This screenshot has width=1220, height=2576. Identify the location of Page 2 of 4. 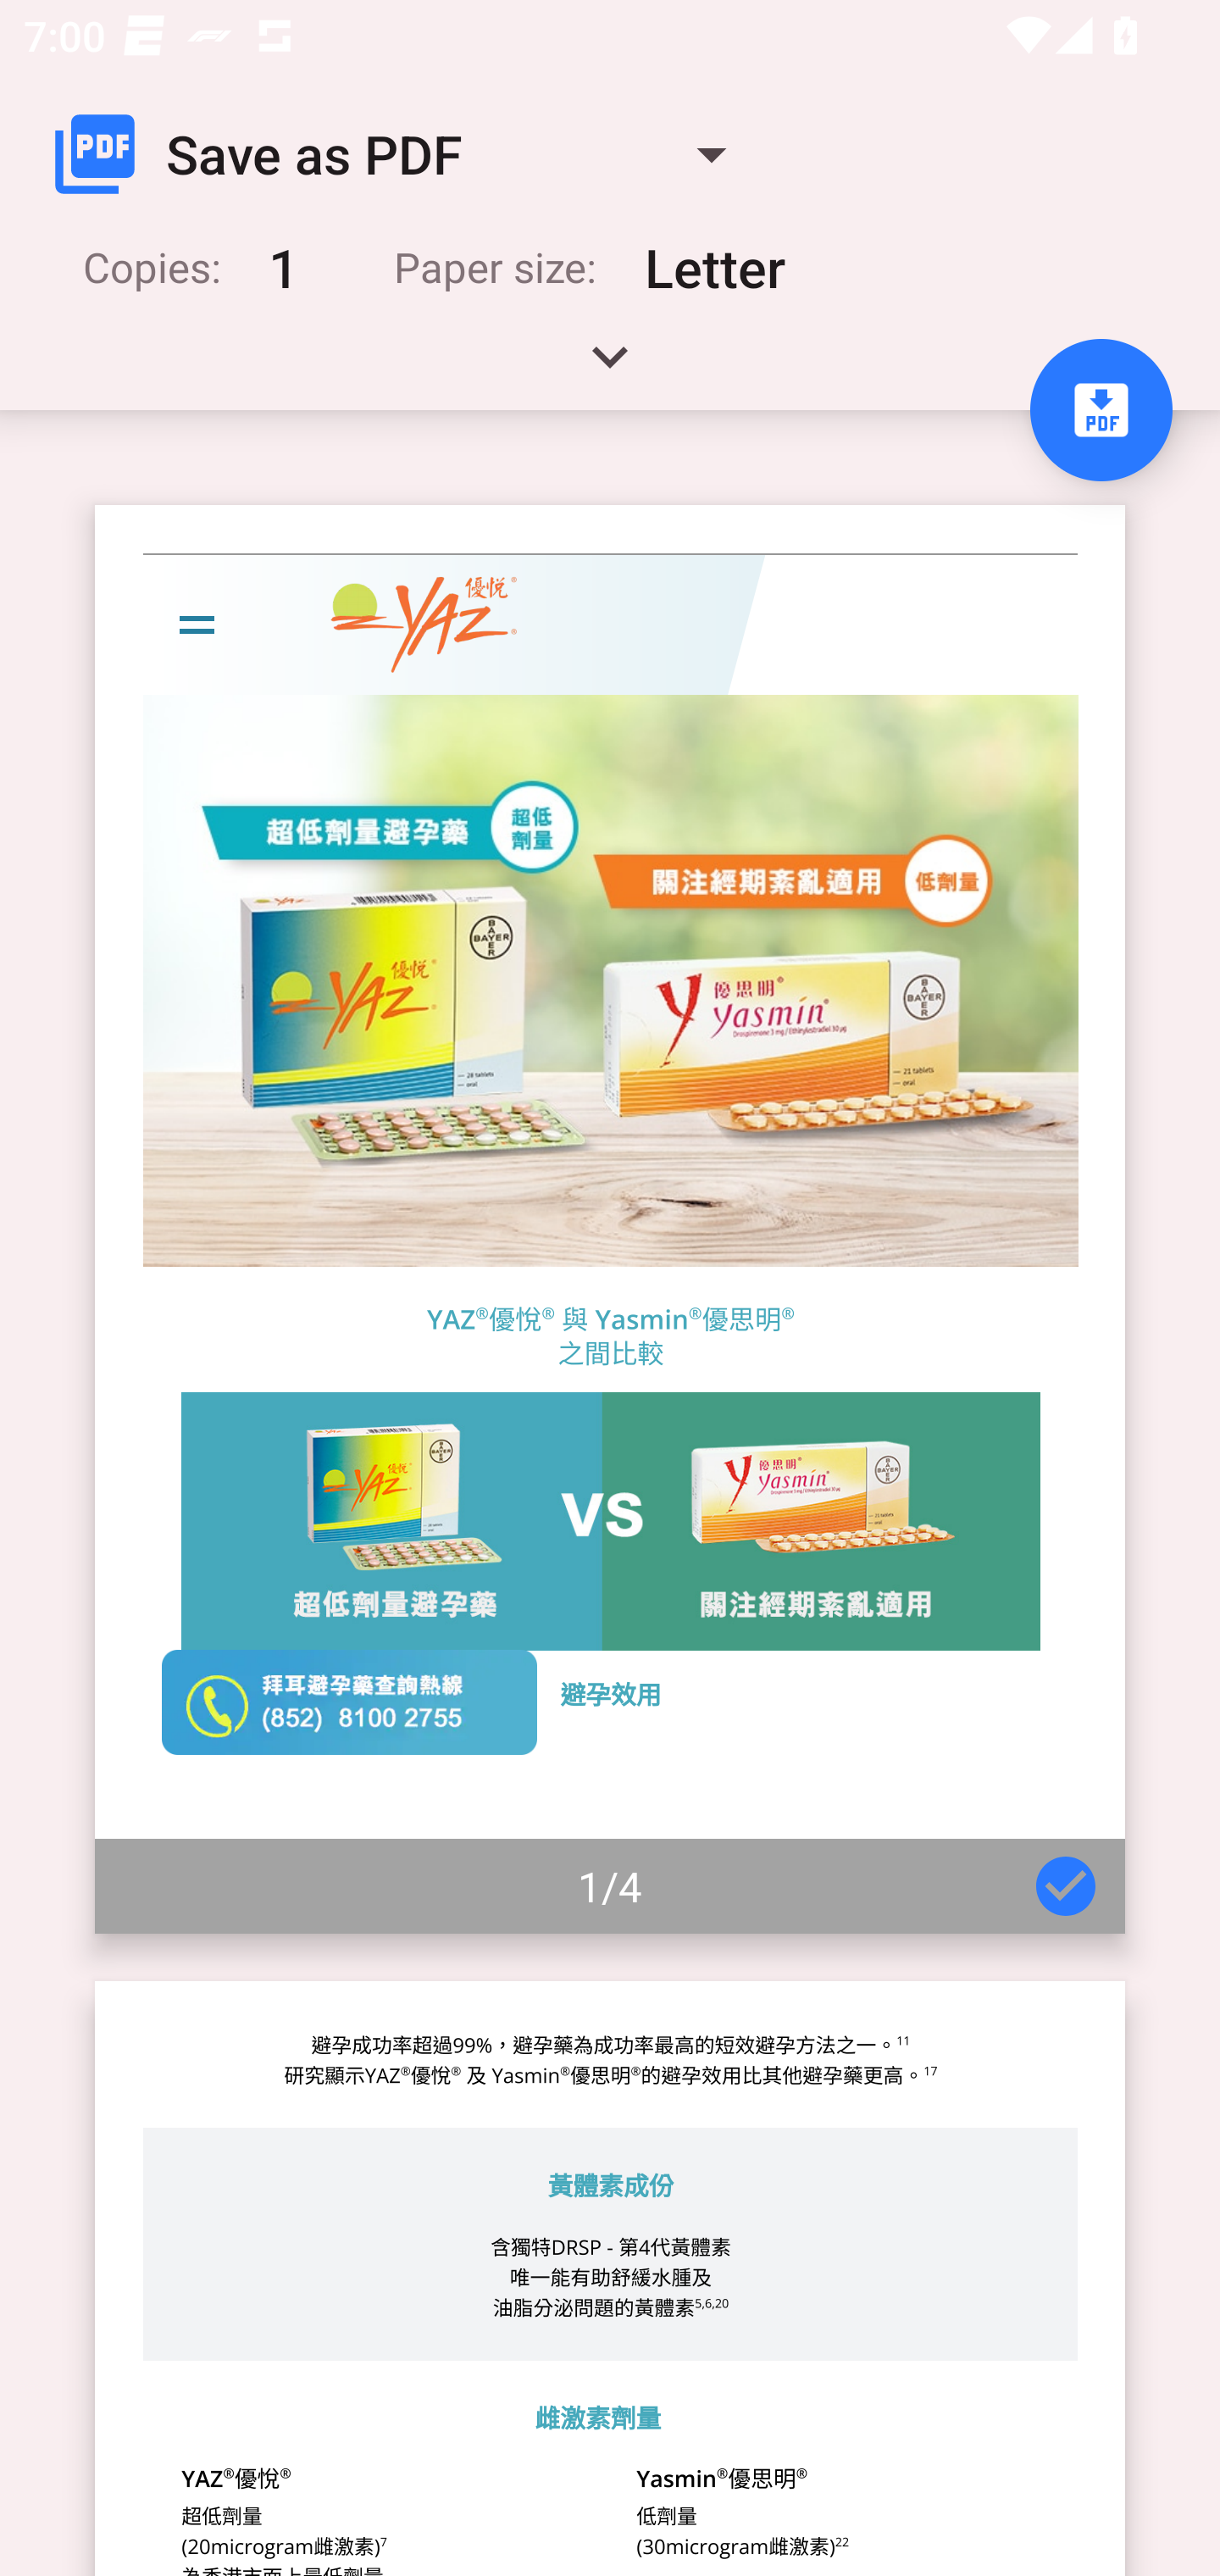
(610, 2278).